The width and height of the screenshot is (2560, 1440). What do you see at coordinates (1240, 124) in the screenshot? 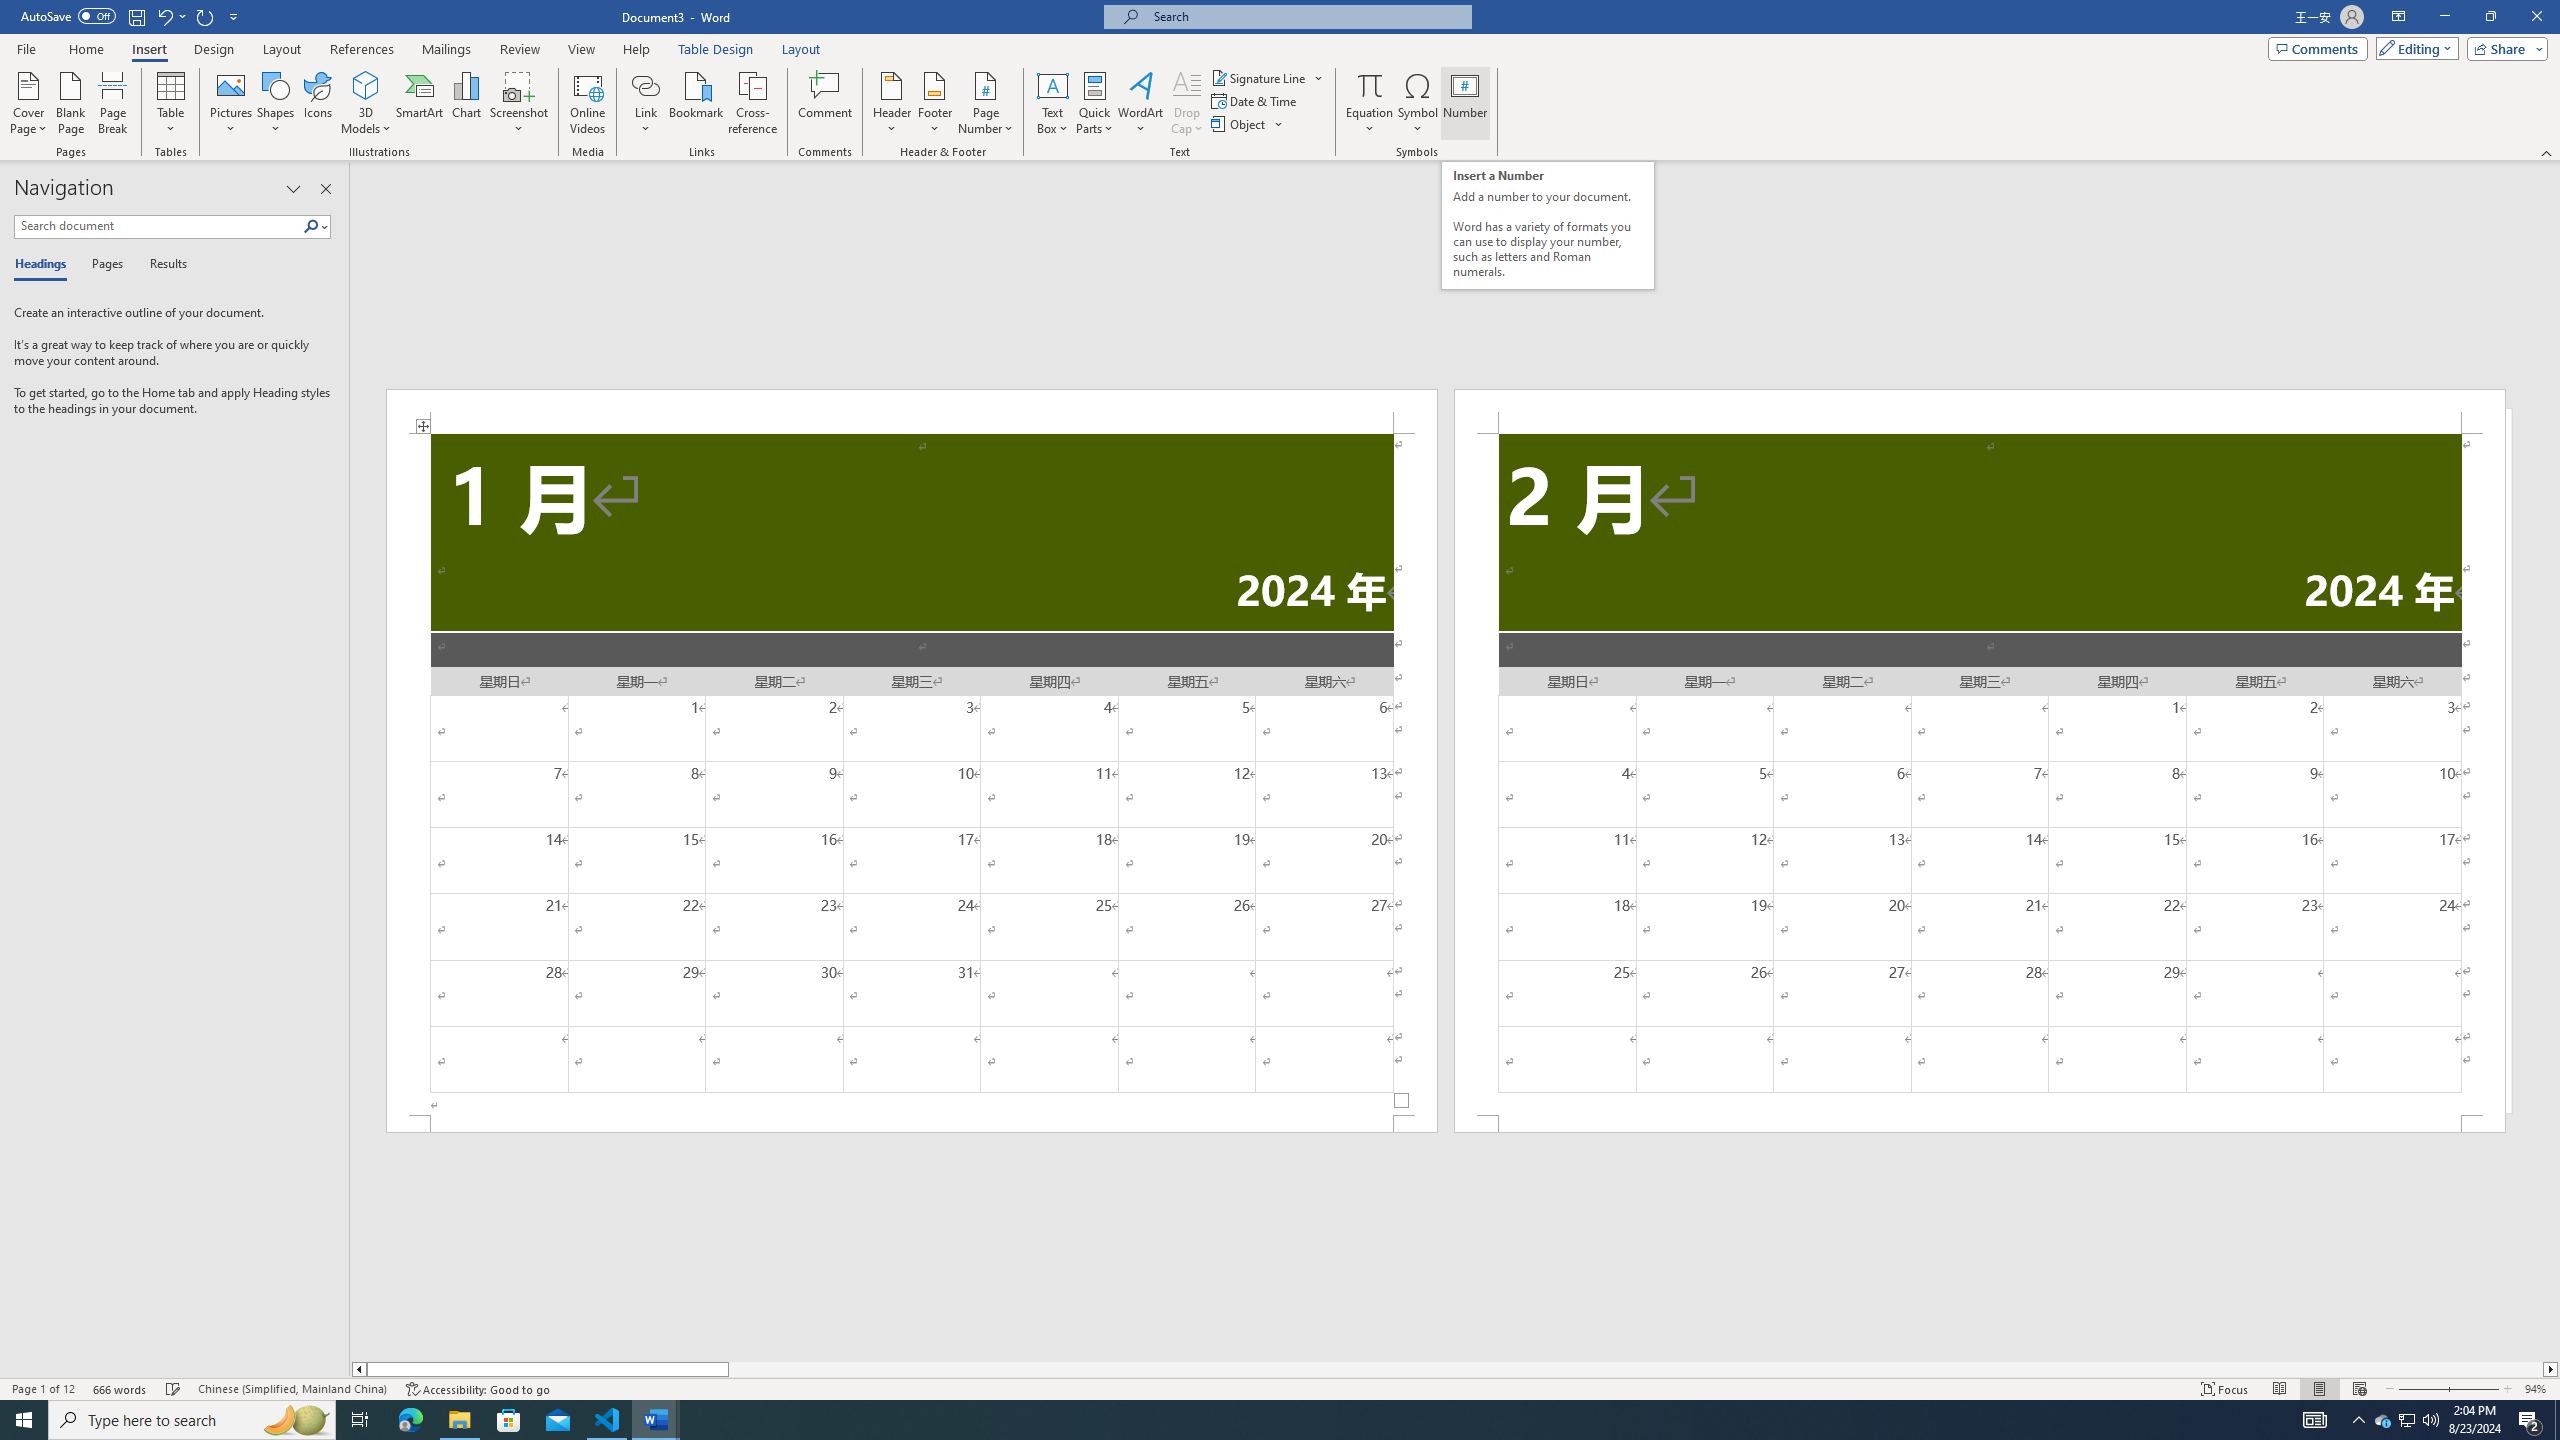
I see `Object...` at bounding box center [1240, 124].